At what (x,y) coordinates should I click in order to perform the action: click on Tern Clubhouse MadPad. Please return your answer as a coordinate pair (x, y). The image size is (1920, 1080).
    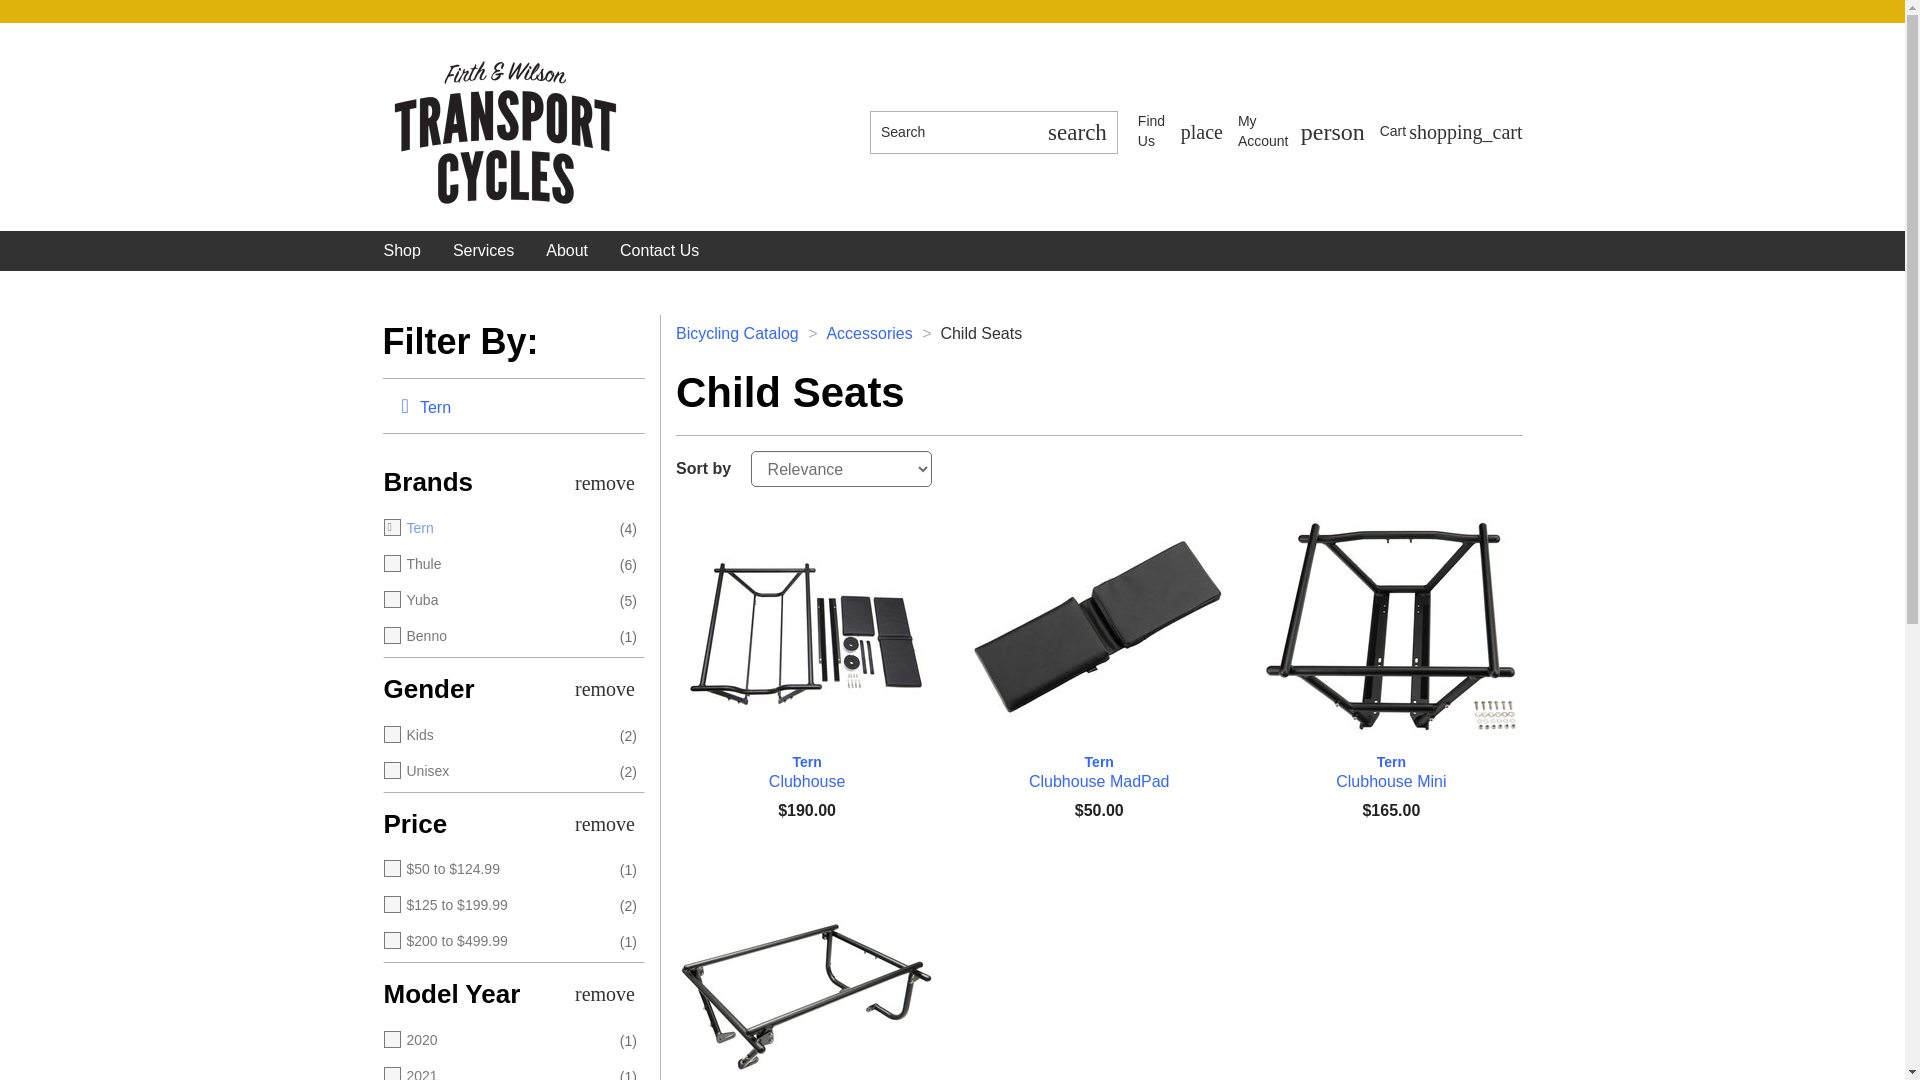
    Looking at the image, I should click on (1180, 132).